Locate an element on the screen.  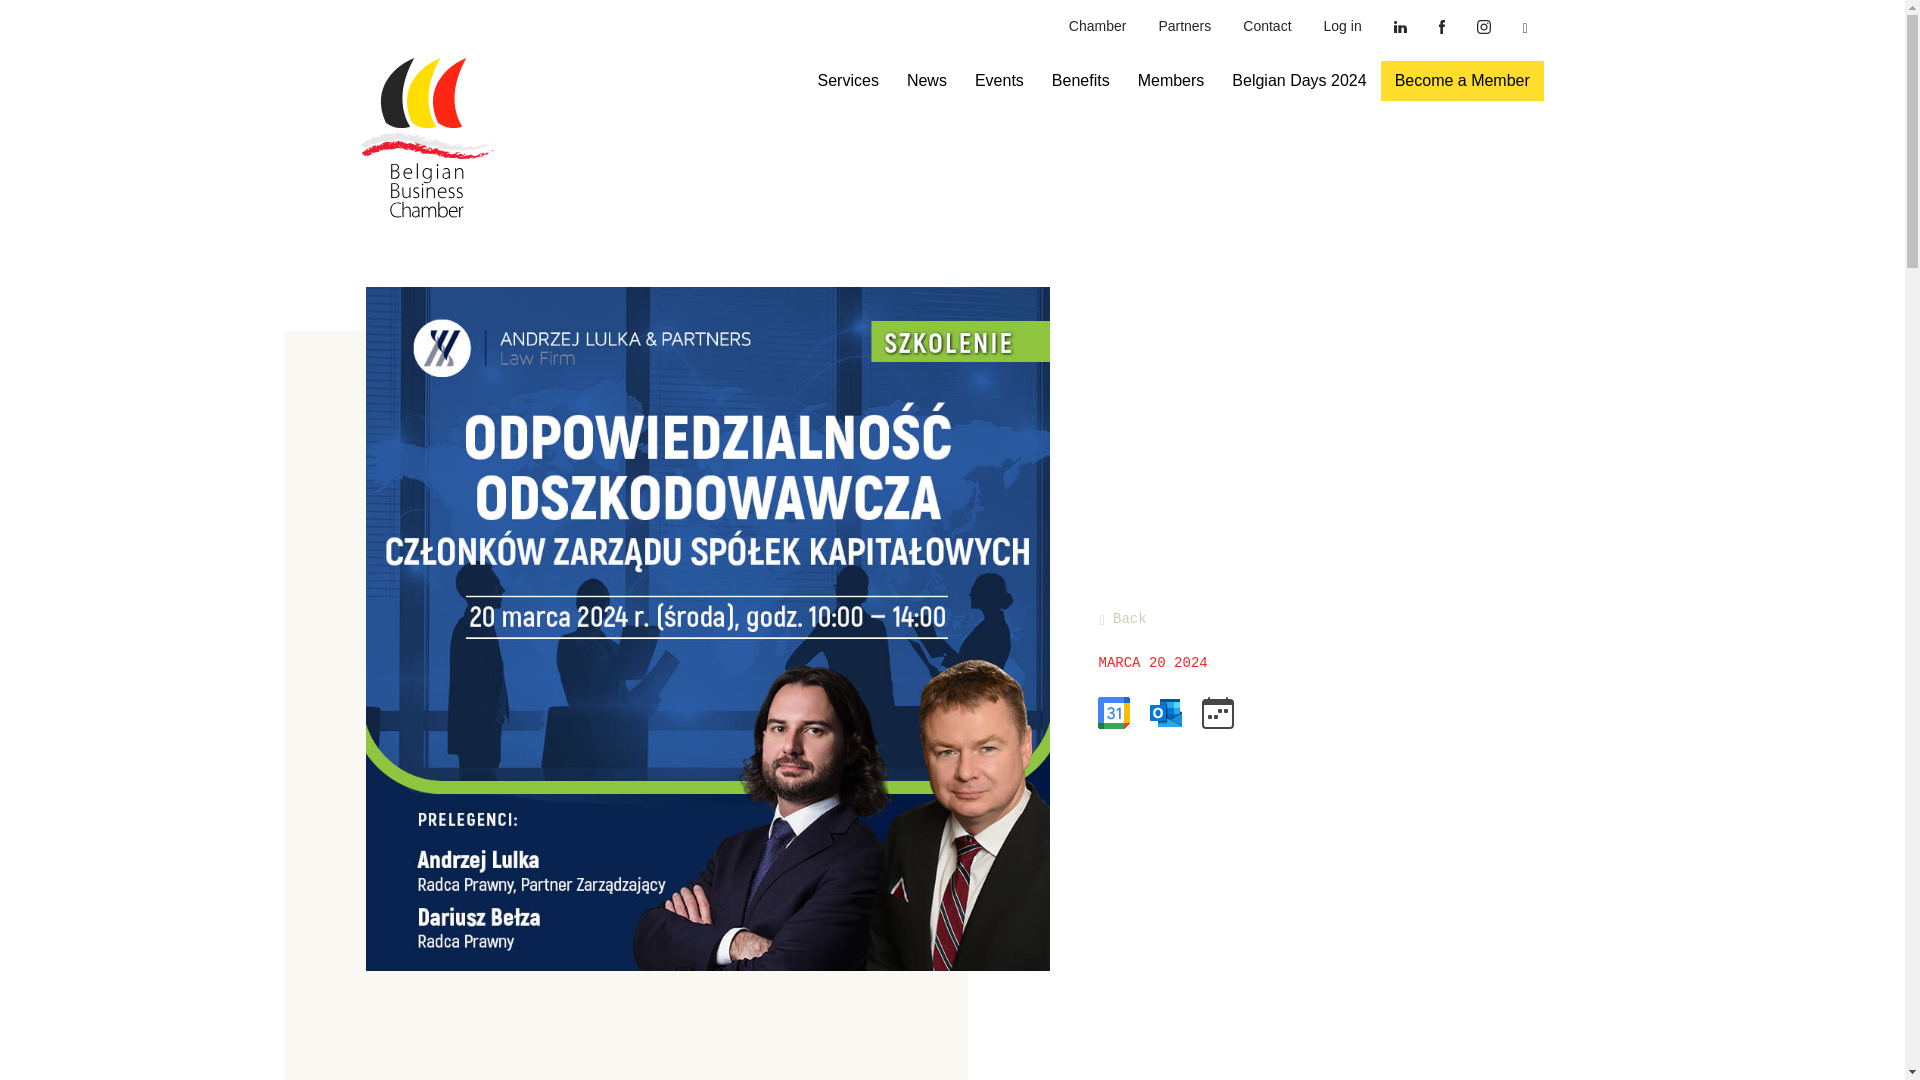
Chamber is located at coordinates (1097, 26).